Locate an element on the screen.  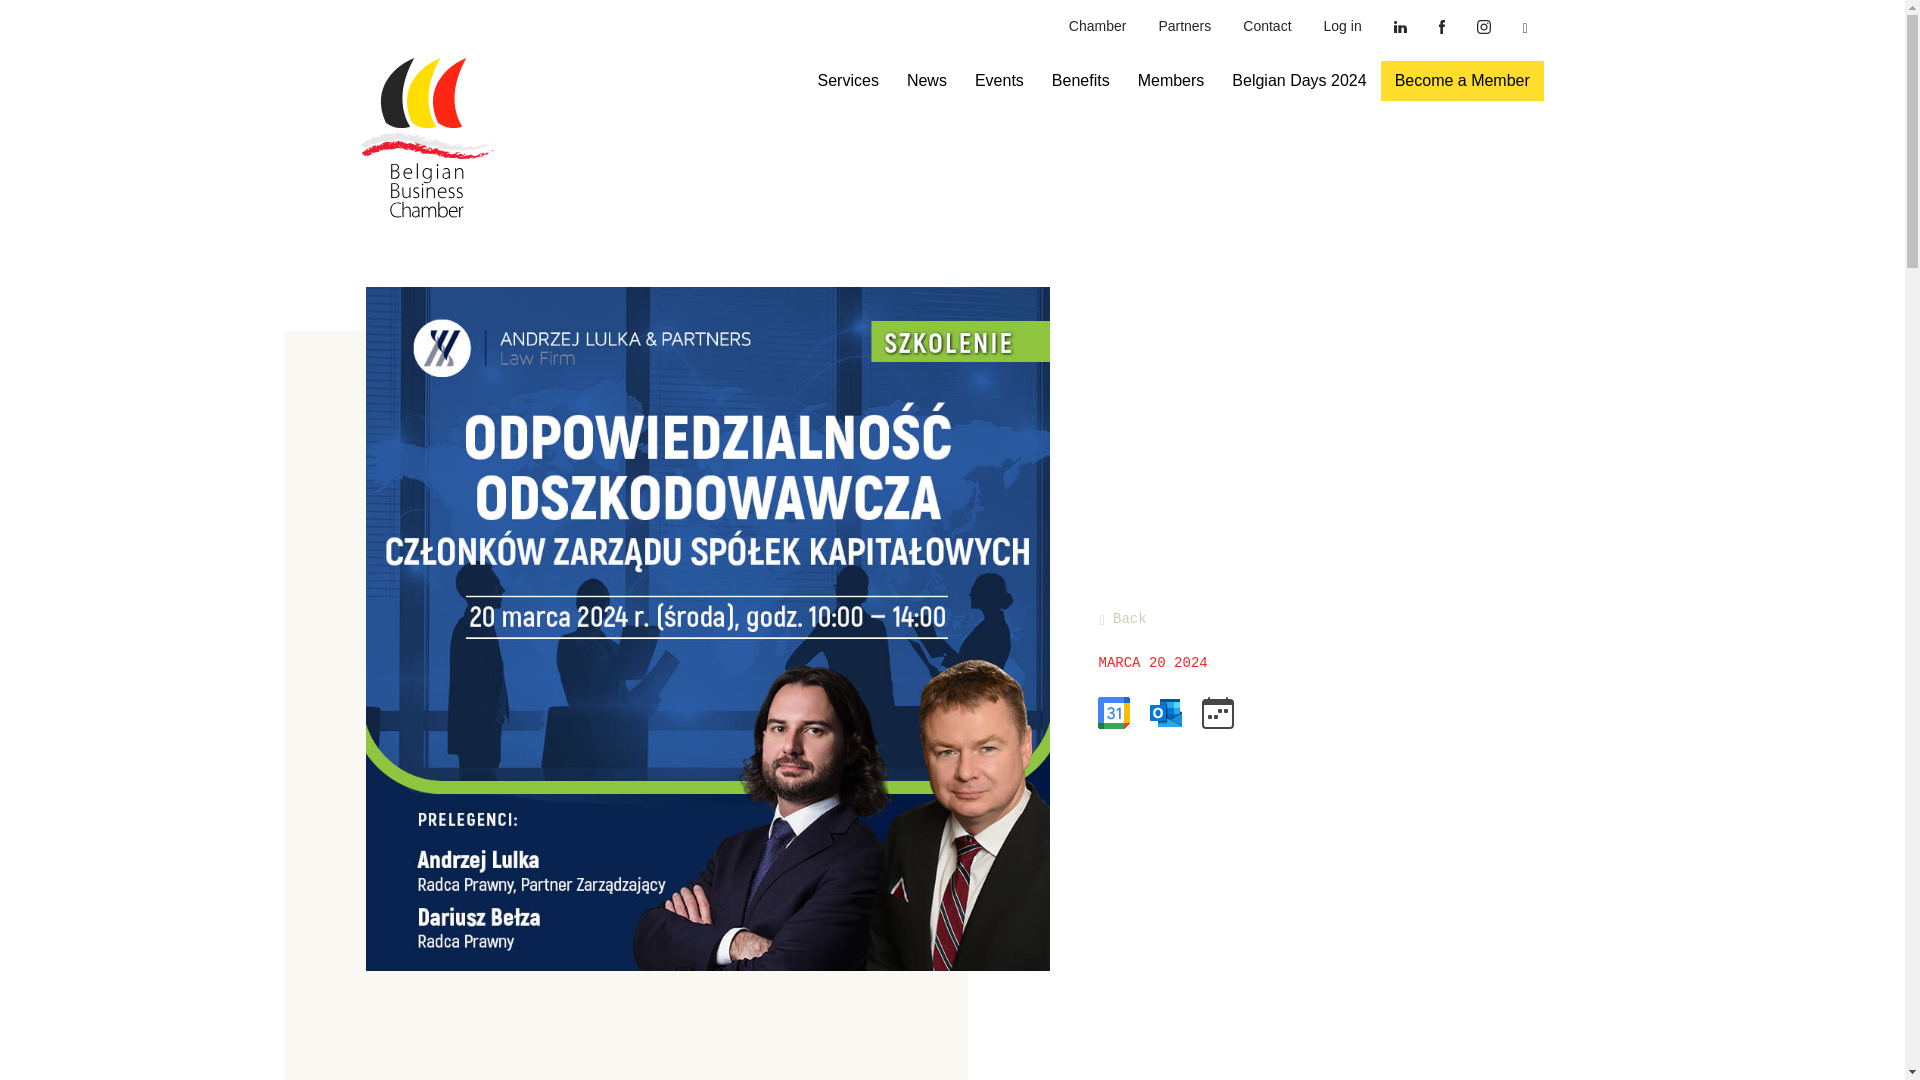
Chamber is located at coordinates (1097, 26).